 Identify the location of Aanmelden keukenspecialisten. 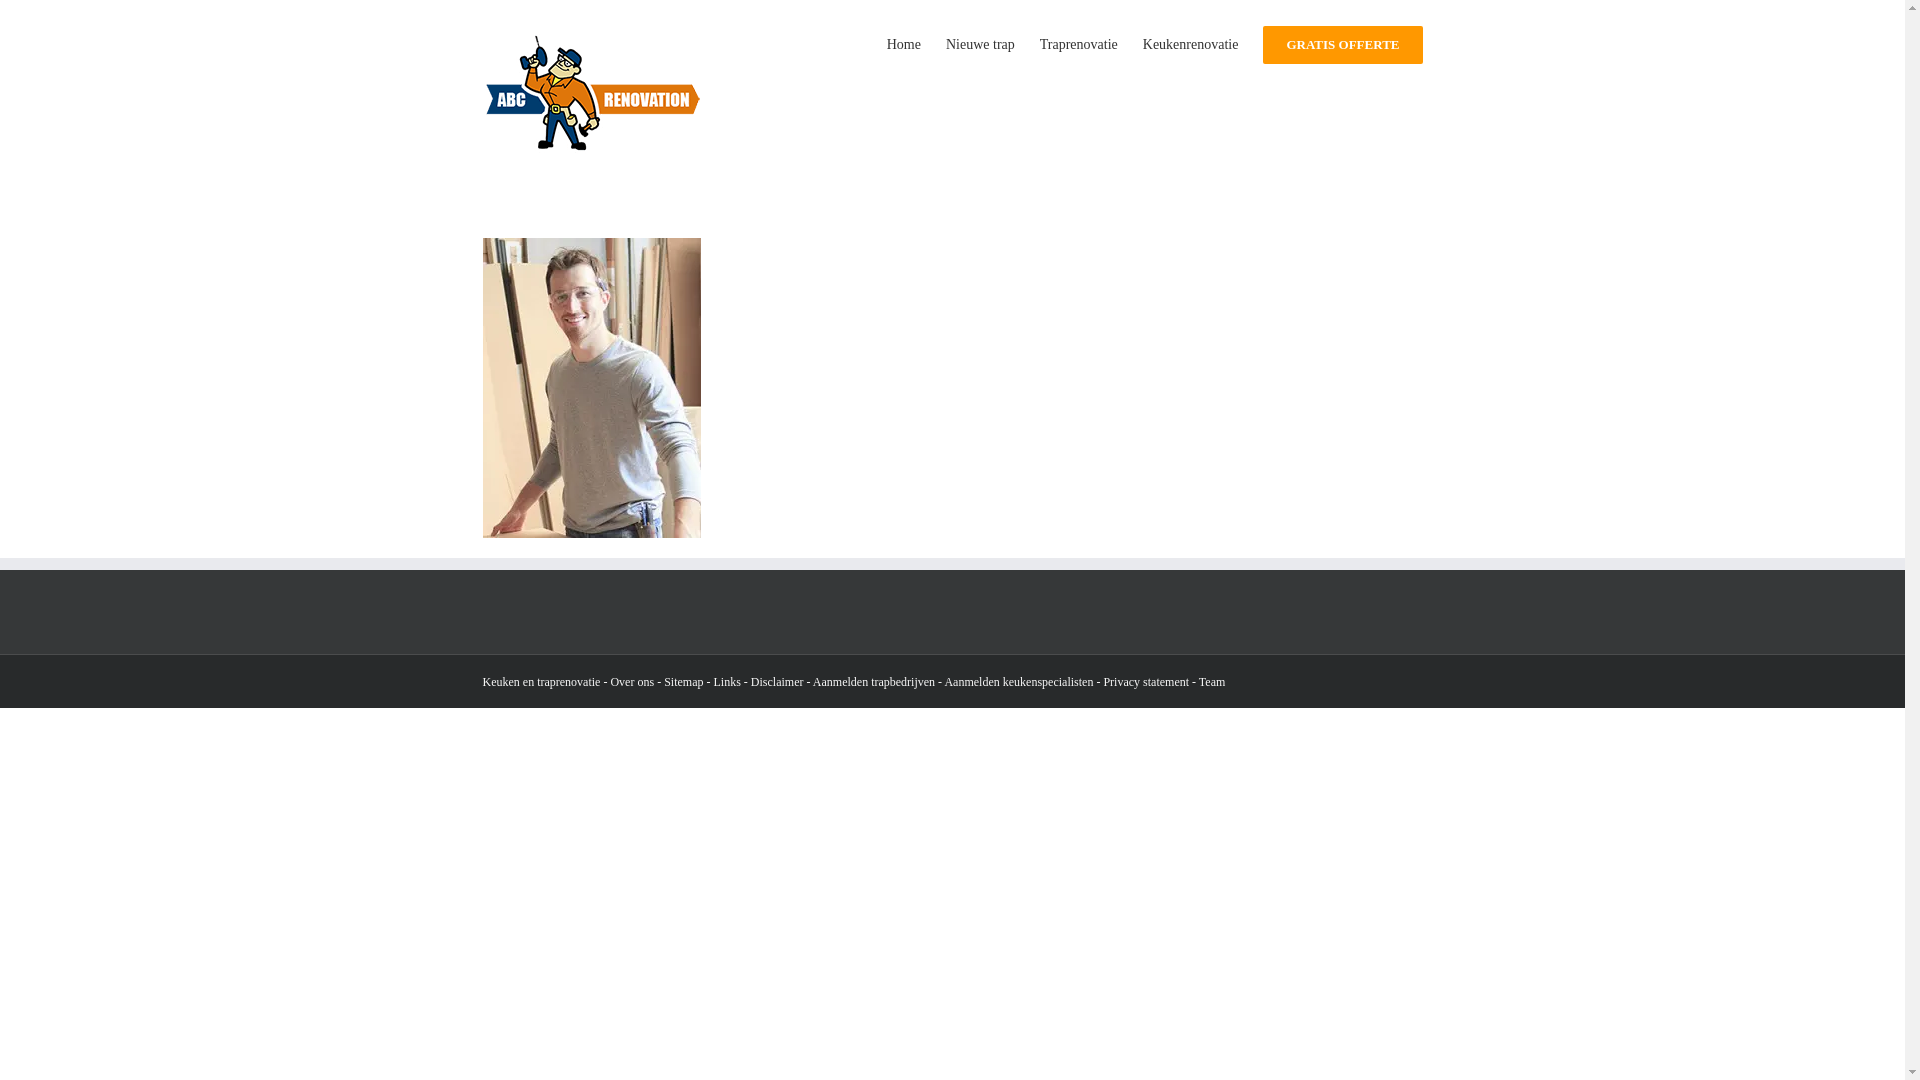
(1018, 682).